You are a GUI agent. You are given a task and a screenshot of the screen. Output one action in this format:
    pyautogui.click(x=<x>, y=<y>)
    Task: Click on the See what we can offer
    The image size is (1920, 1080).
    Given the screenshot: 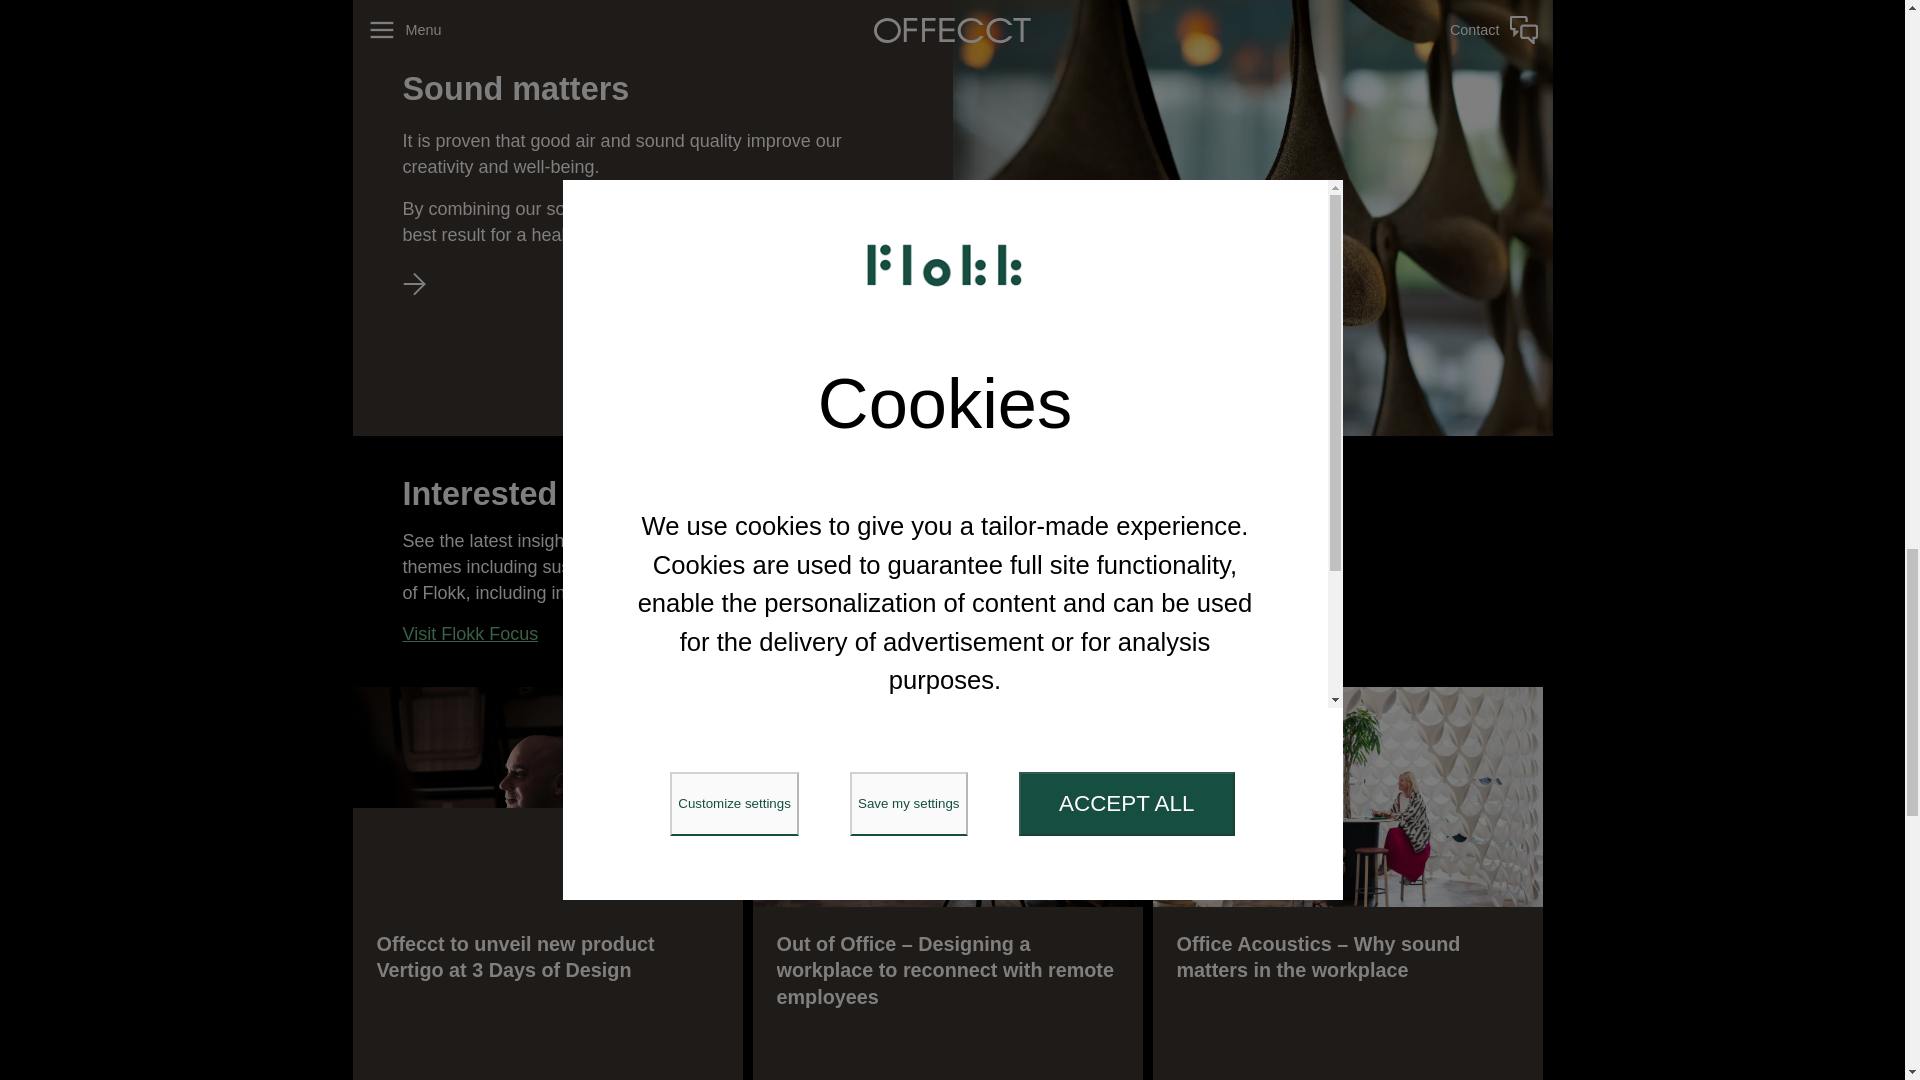 What is the action you would take?
    pyautogui.click(x=414, y=290)
    